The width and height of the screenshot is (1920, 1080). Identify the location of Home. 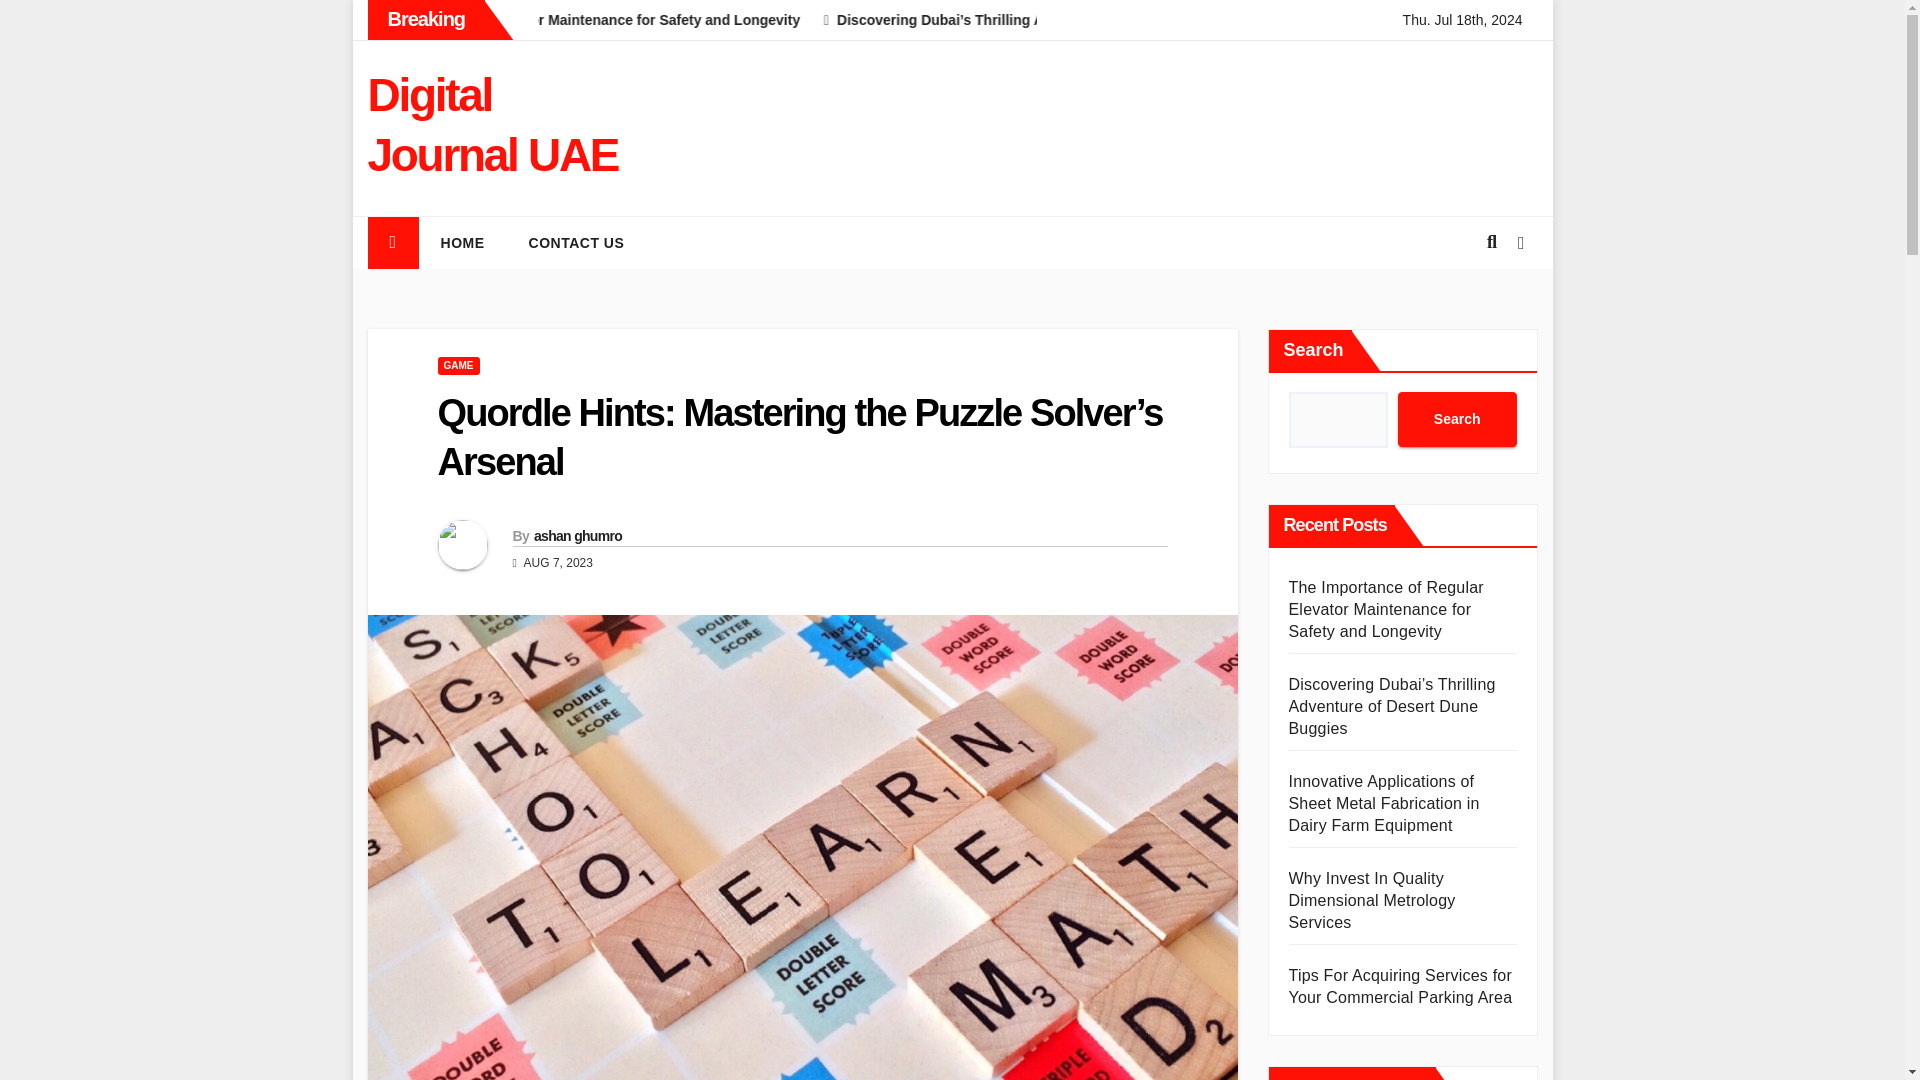
(462, 242).